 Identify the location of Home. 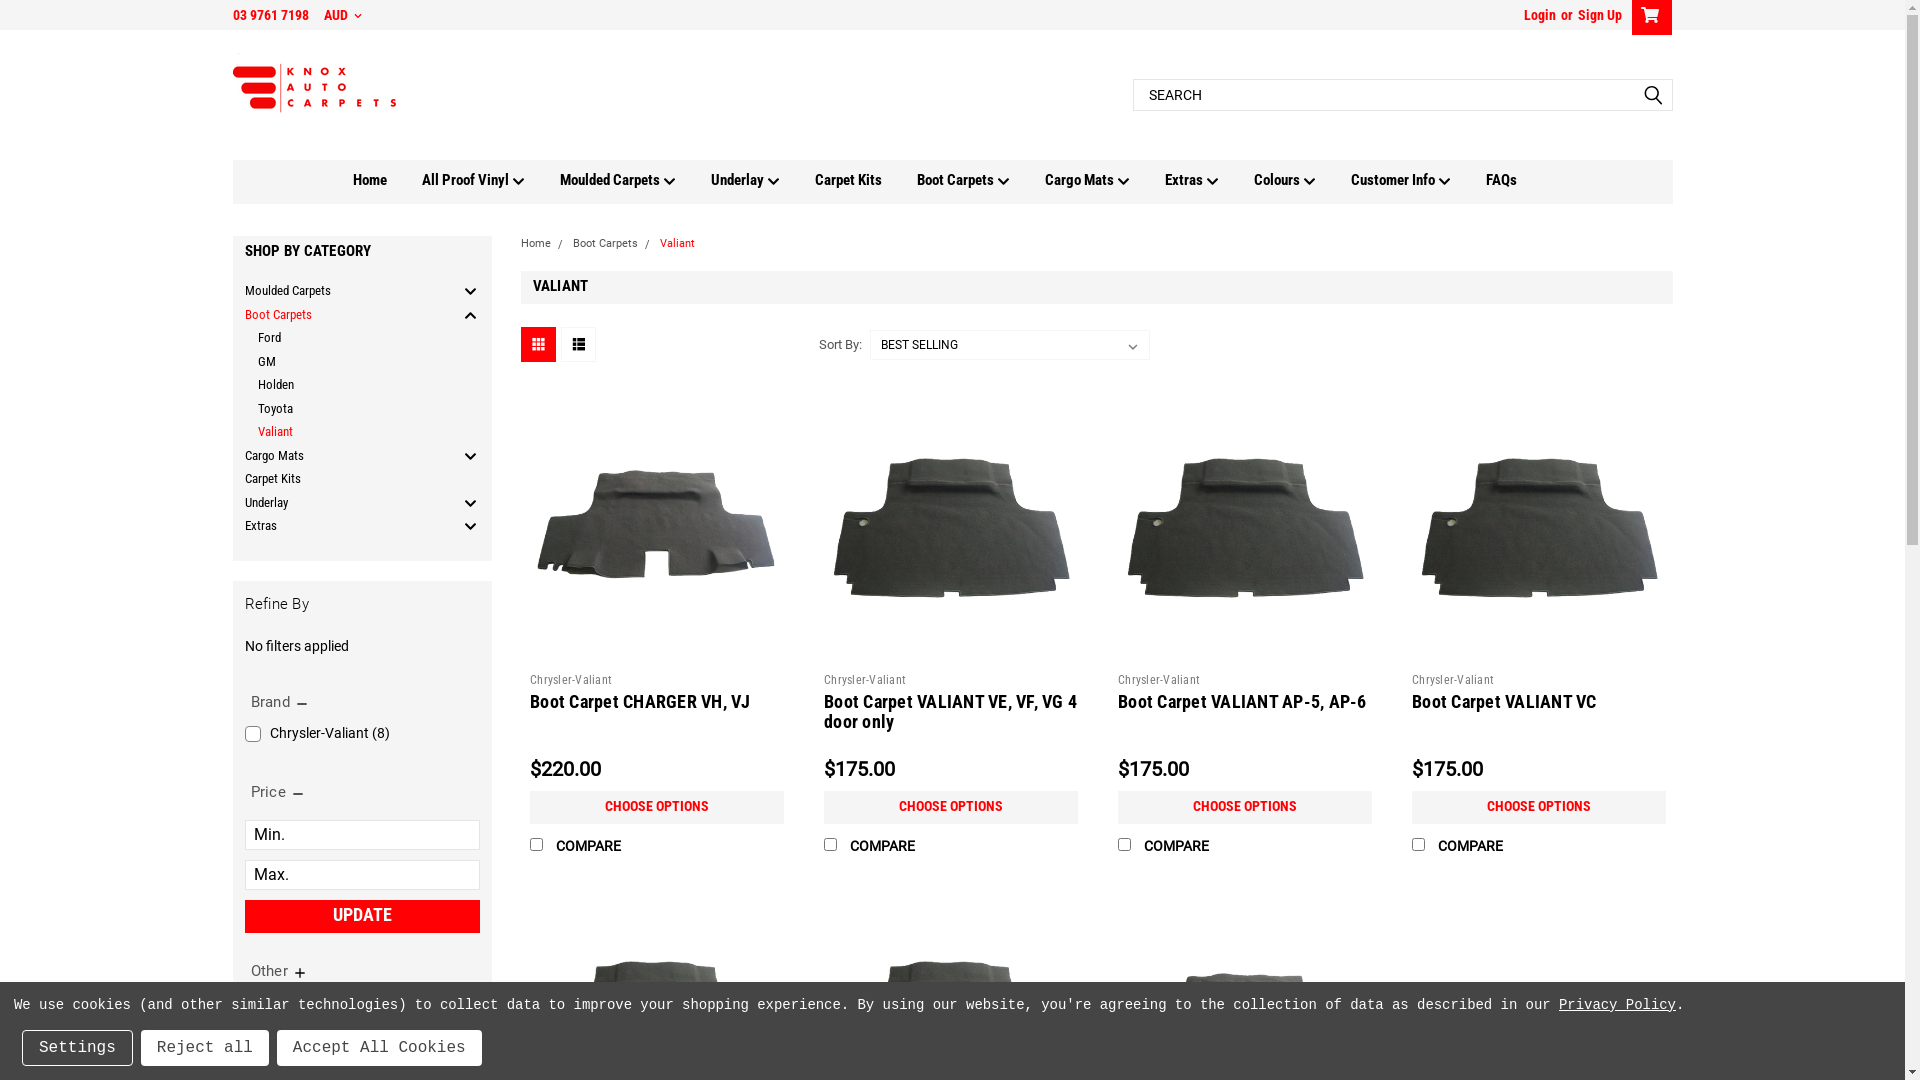
(388, 180).